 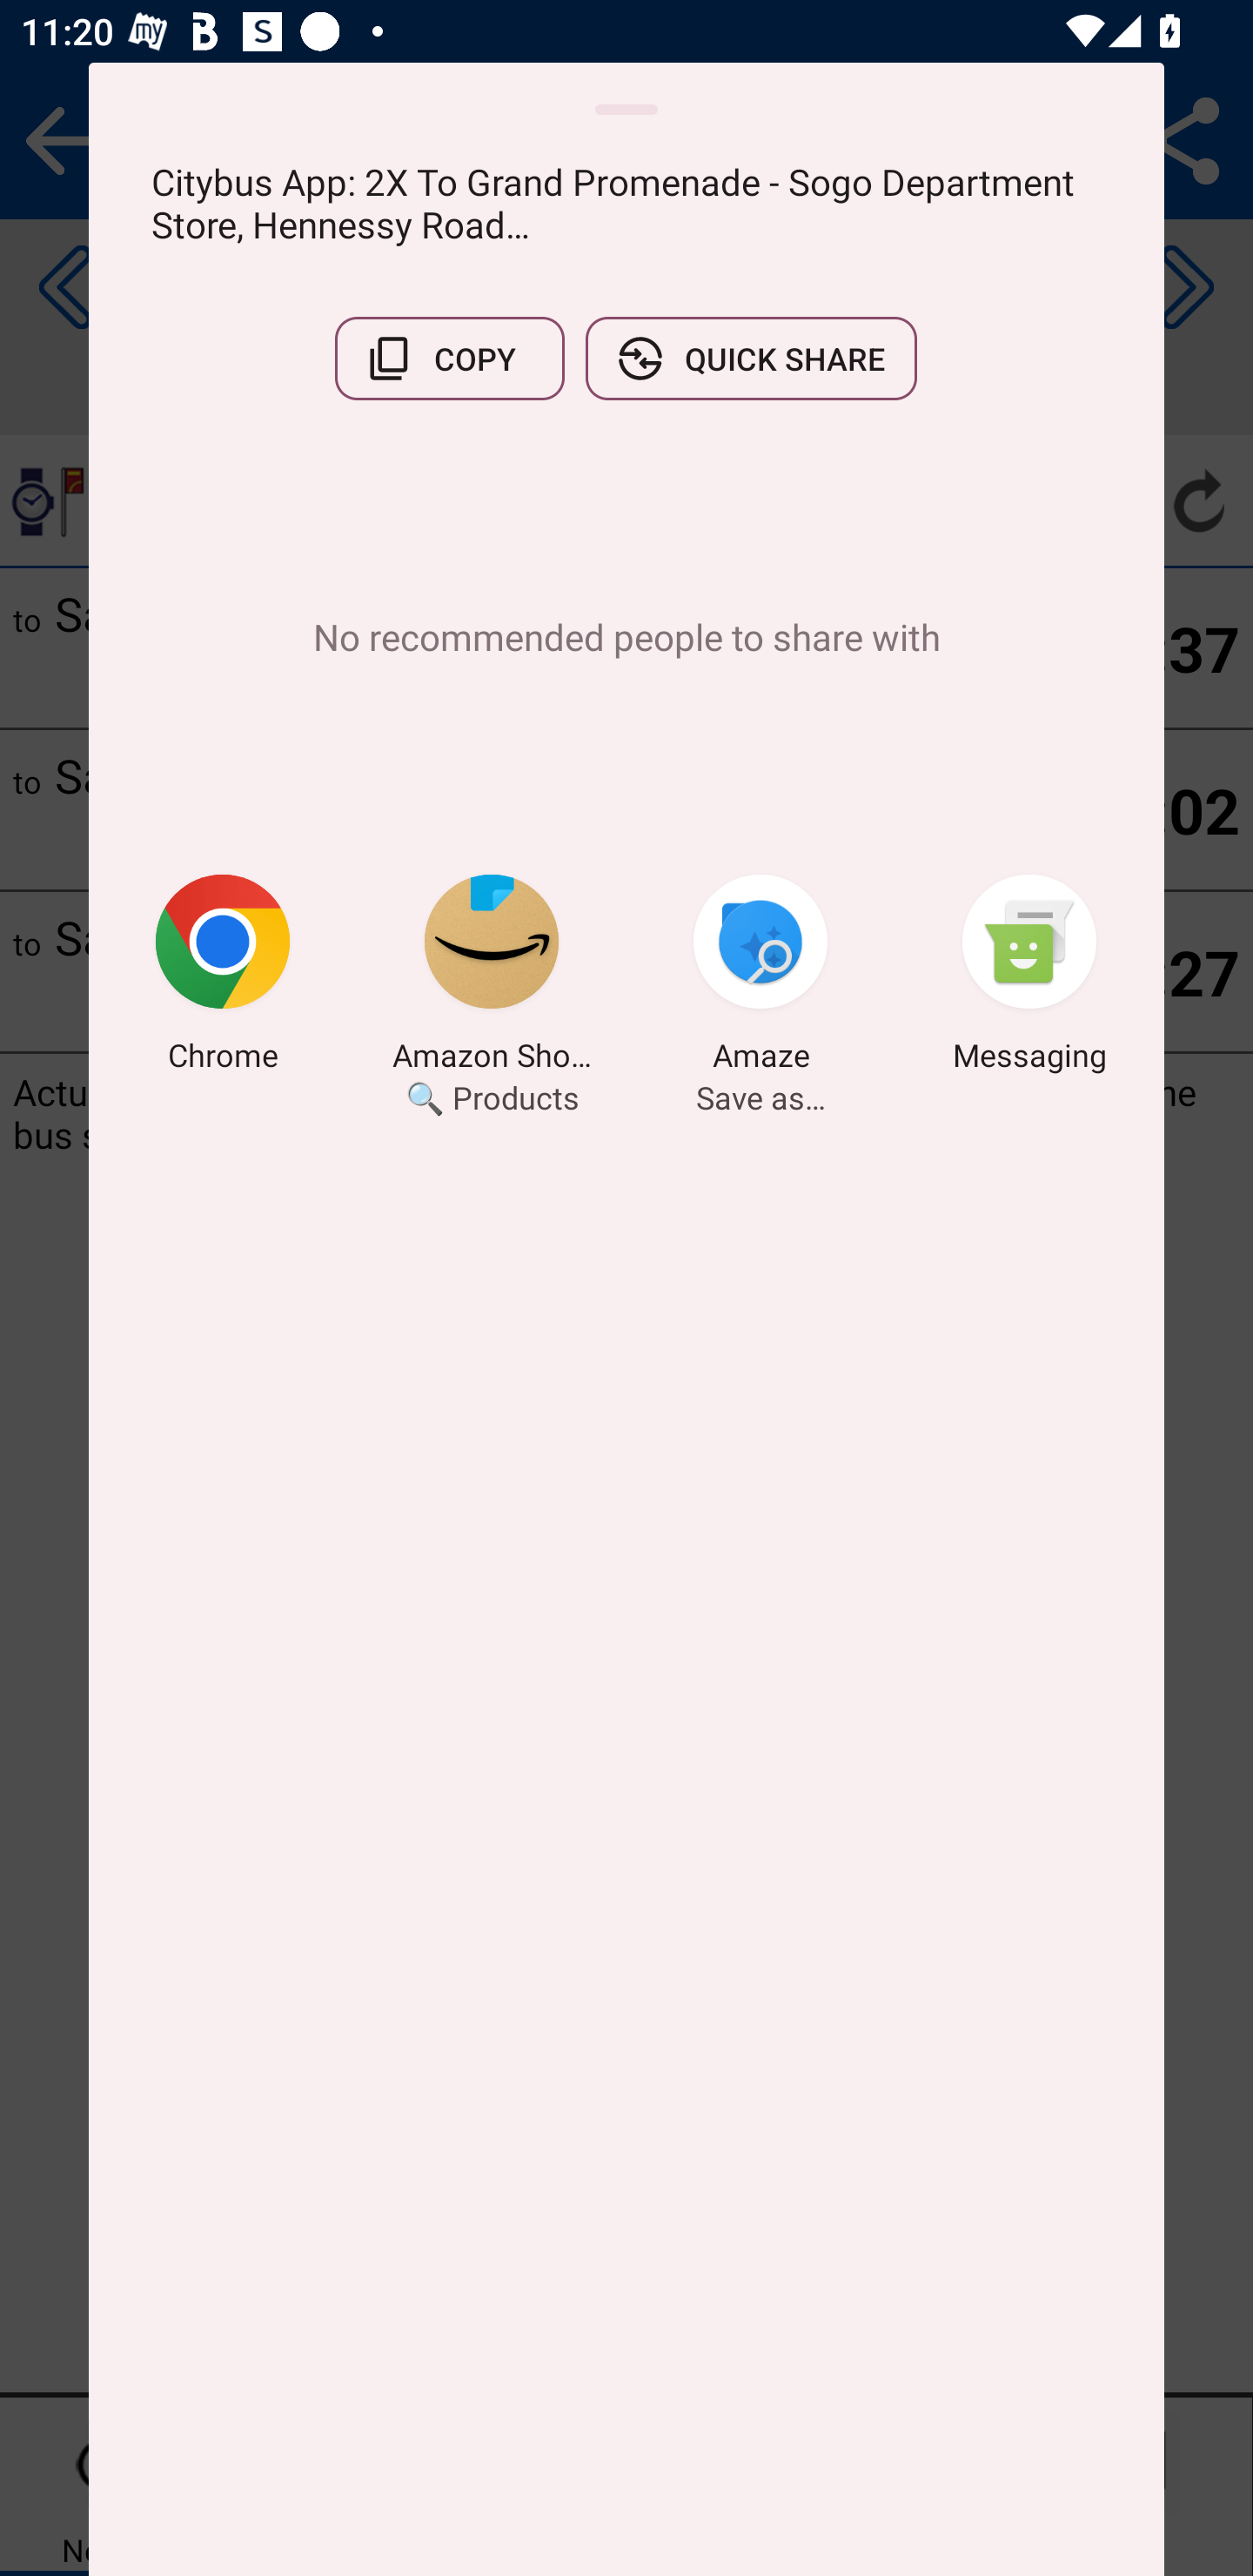 I want to click on Amazon Shopping 🔍 Products, so click(x=492, y=977).